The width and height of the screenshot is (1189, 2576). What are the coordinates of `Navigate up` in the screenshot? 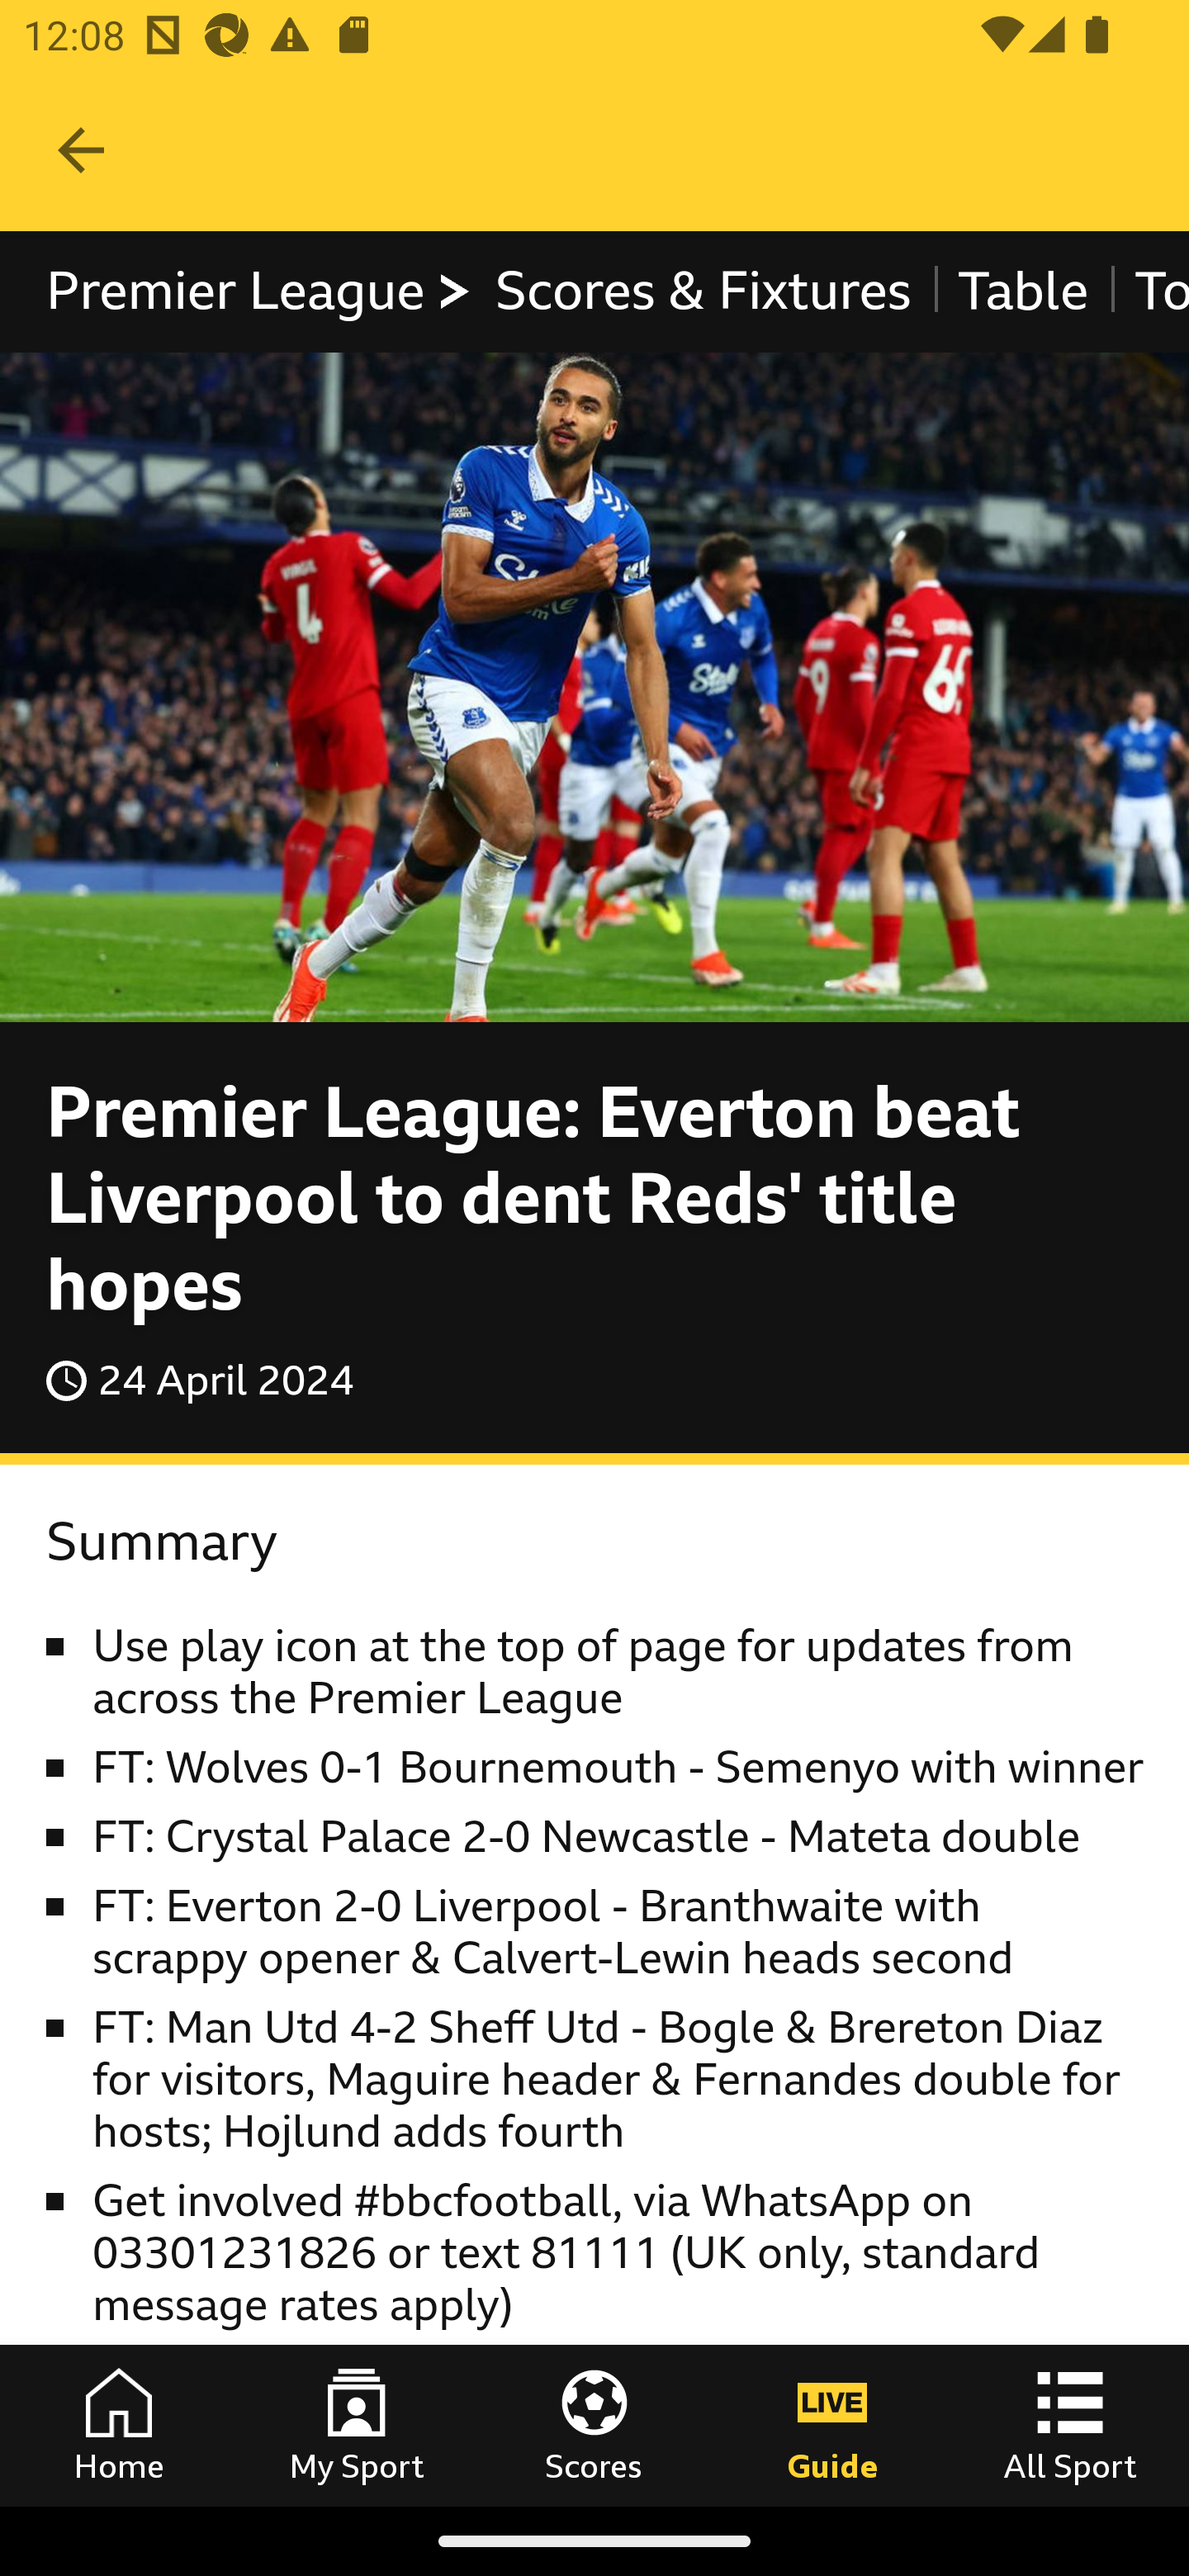 It's located at (81, 150).